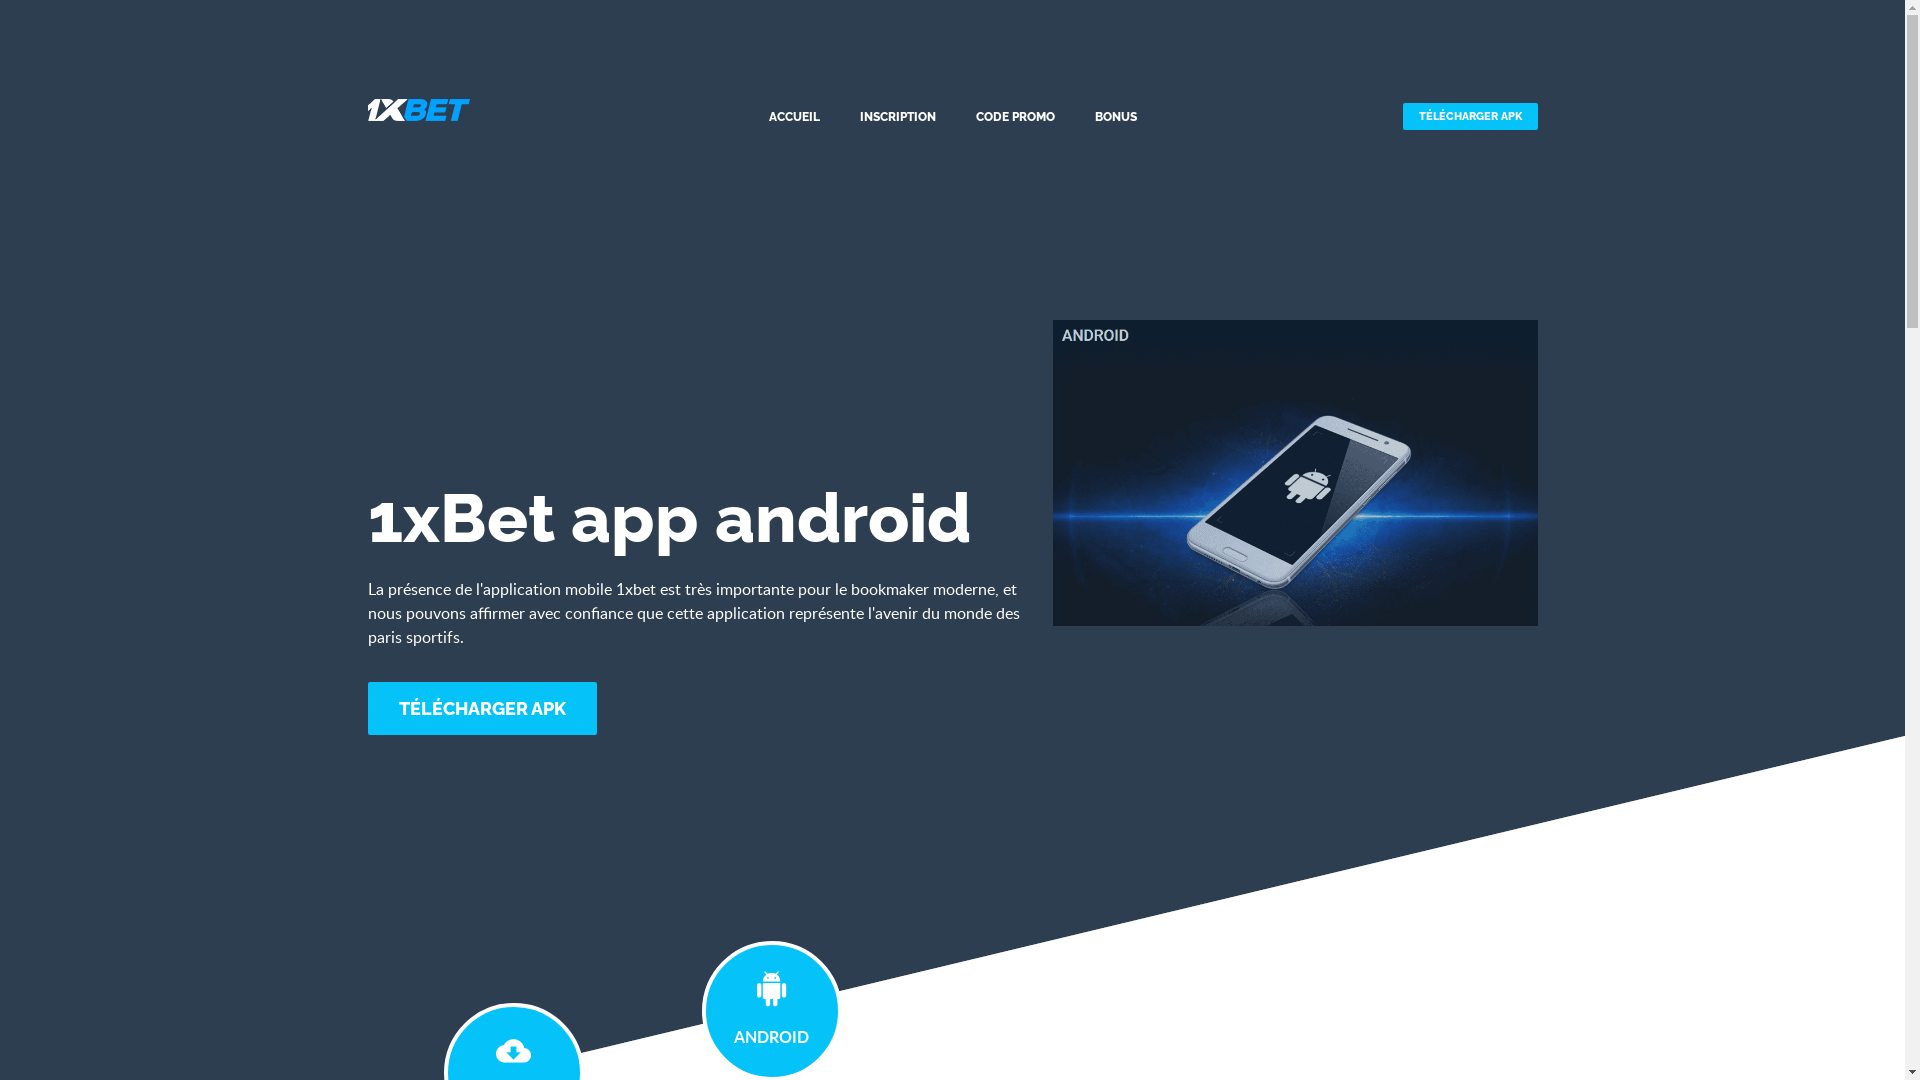  I want to click on INSCRIPTION, so click(897, 117).